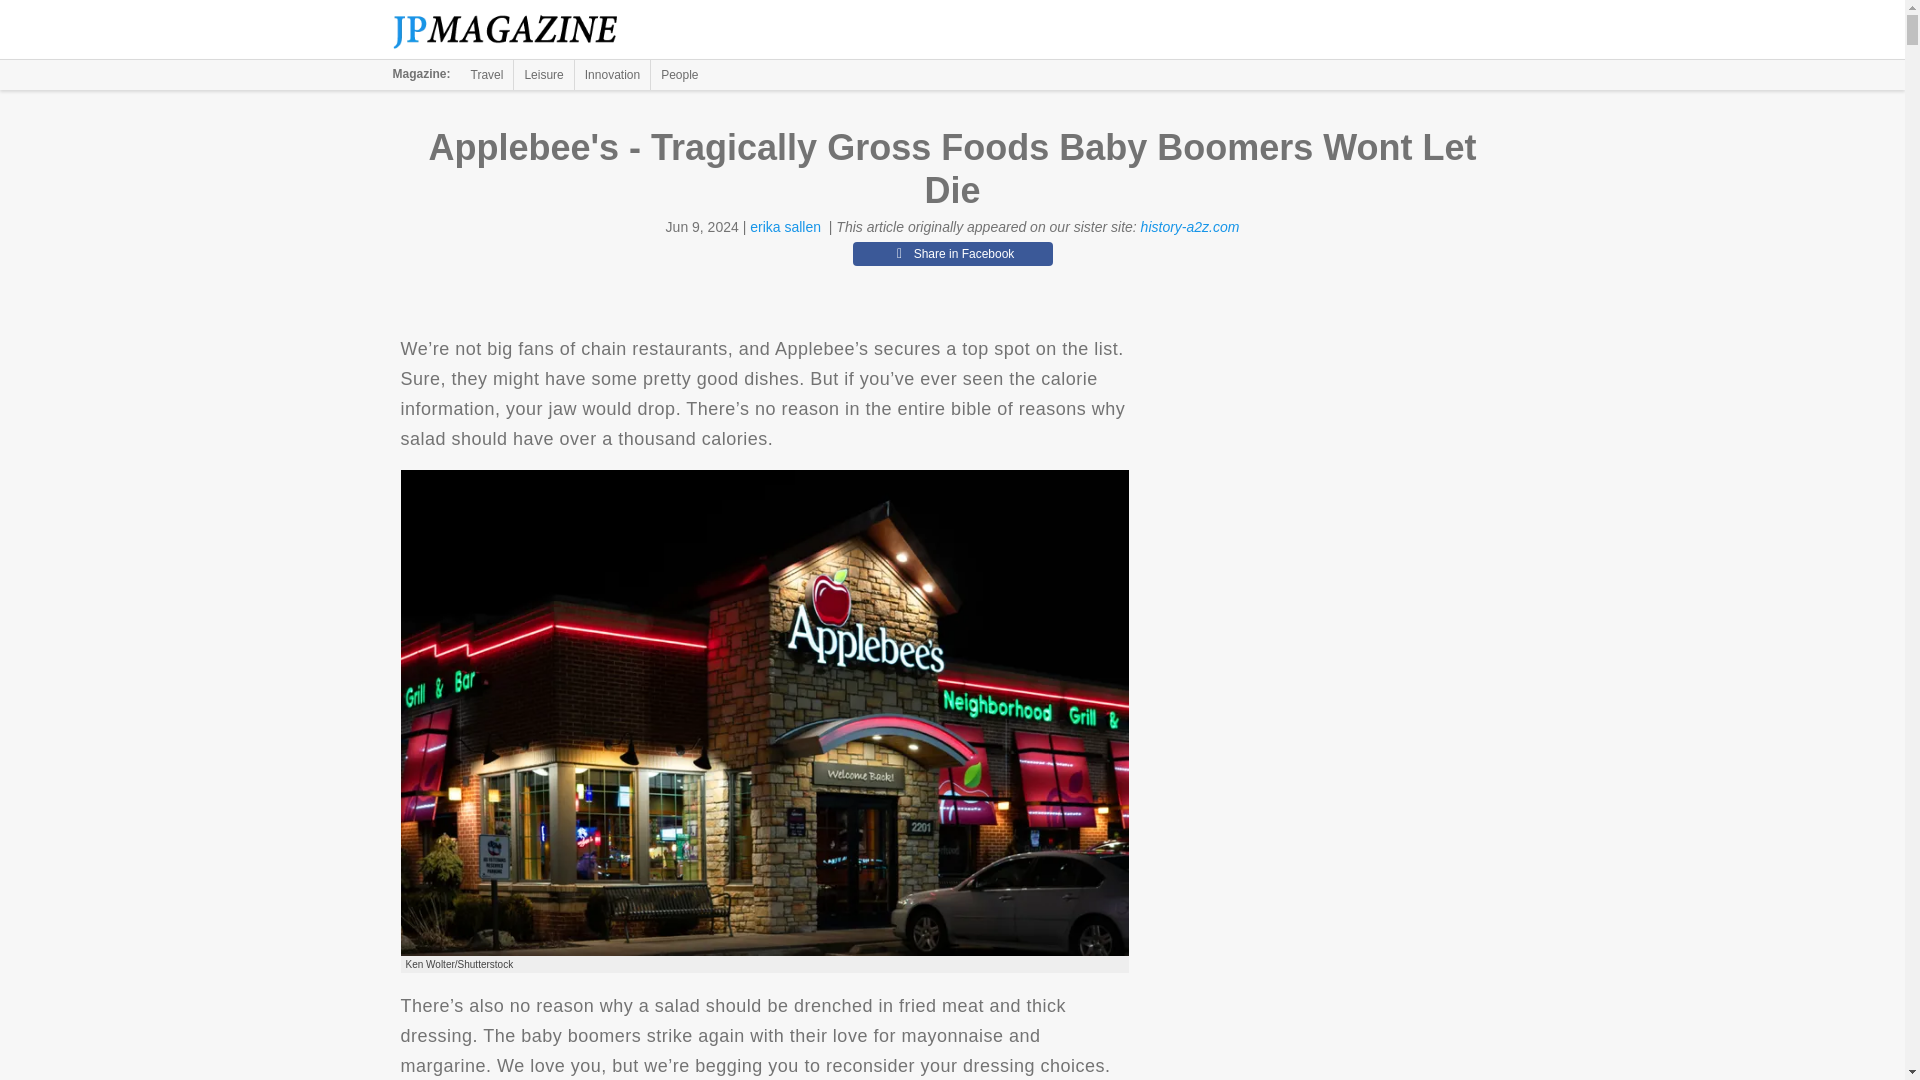 This screenshot has width=1920, height=1080. Describe the element at coordinates (1190, 227) in the screenshot. I see `history-a2z.com` at that location.